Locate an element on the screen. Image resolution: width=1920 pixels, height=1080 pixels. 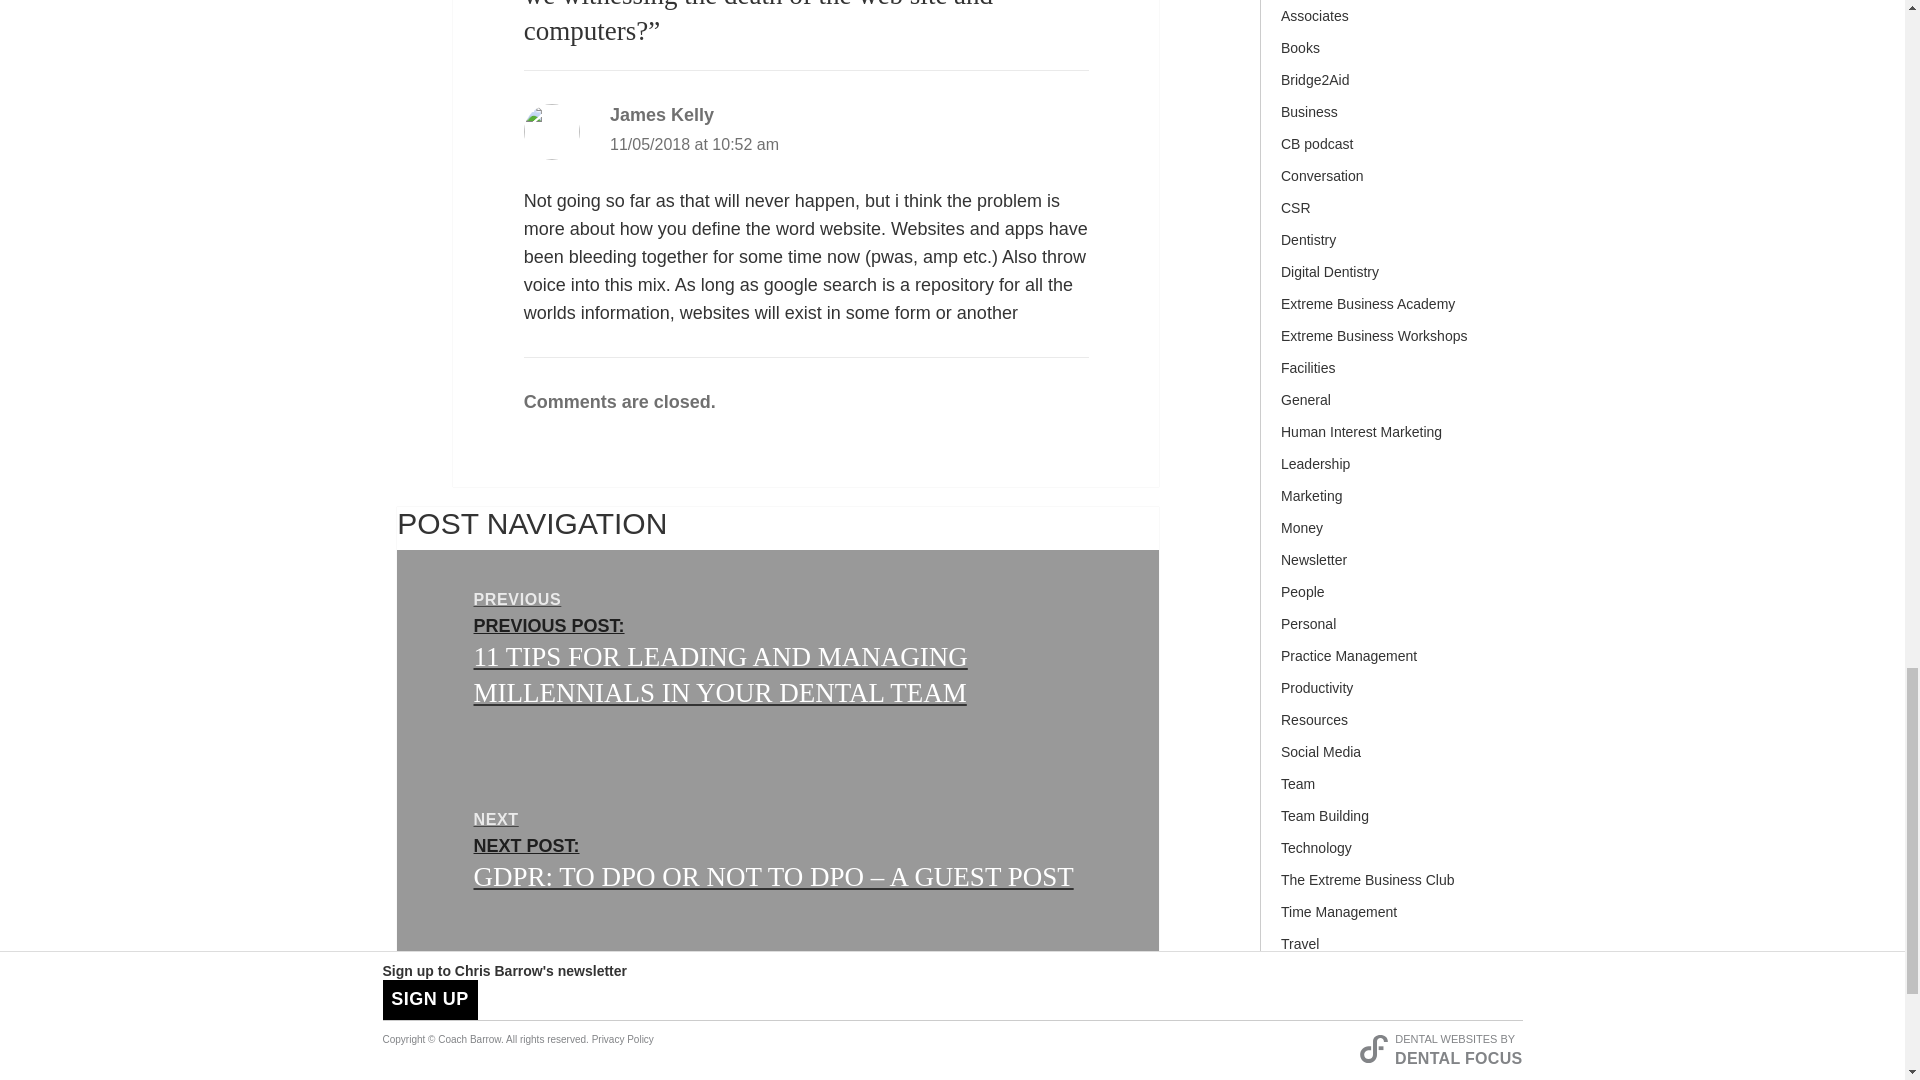
Business is located at coordinates (1394, 116).